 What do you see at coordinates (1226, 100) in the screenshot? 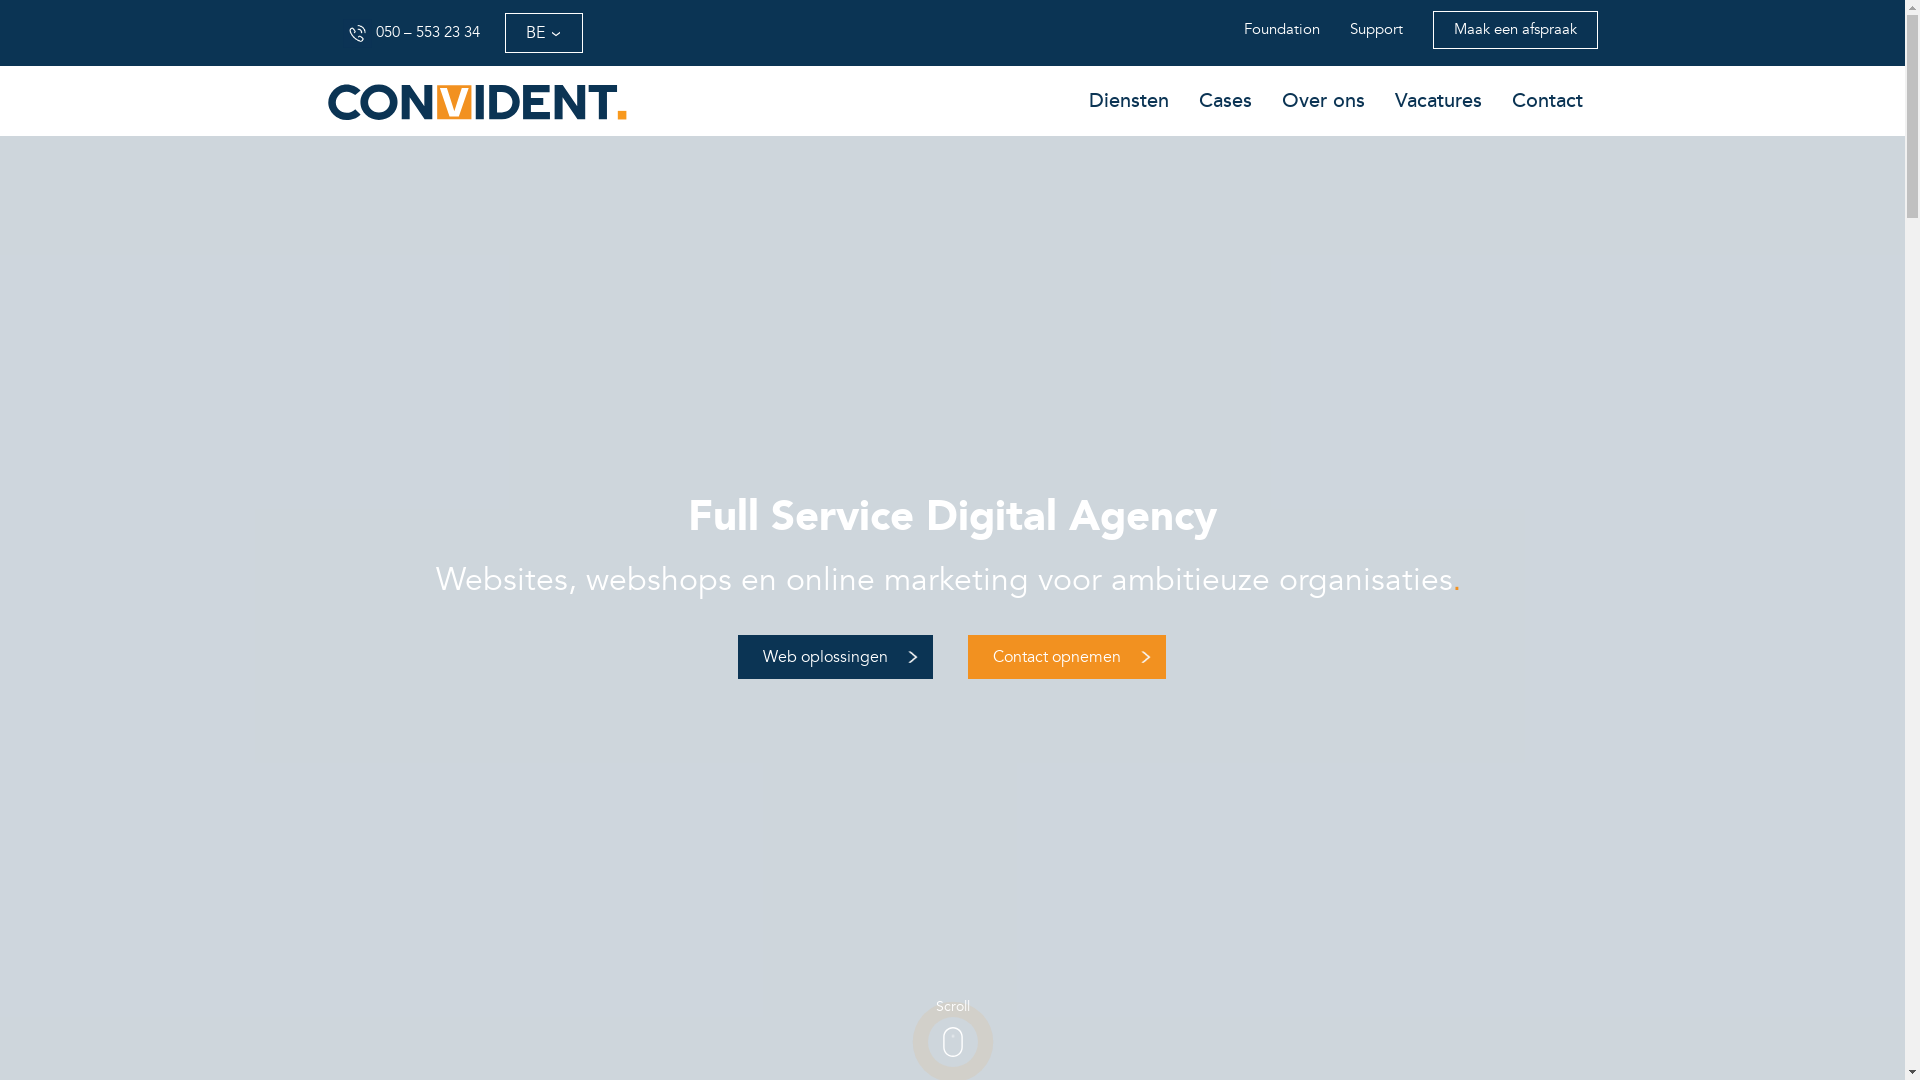
I see `Cases` at bounding box center [1226, 100].